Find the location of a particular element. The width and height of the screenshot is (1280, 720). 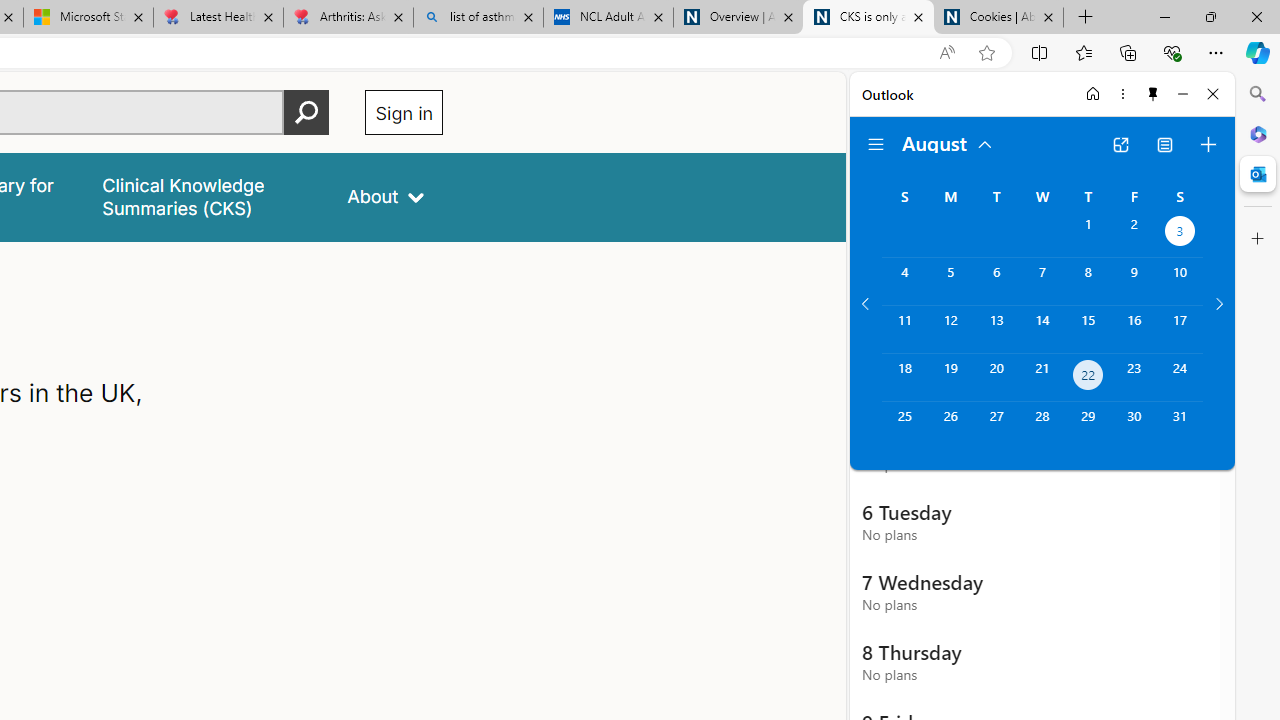

Thursday, August 1, 2024.  is located at coordinates (1088, 234).